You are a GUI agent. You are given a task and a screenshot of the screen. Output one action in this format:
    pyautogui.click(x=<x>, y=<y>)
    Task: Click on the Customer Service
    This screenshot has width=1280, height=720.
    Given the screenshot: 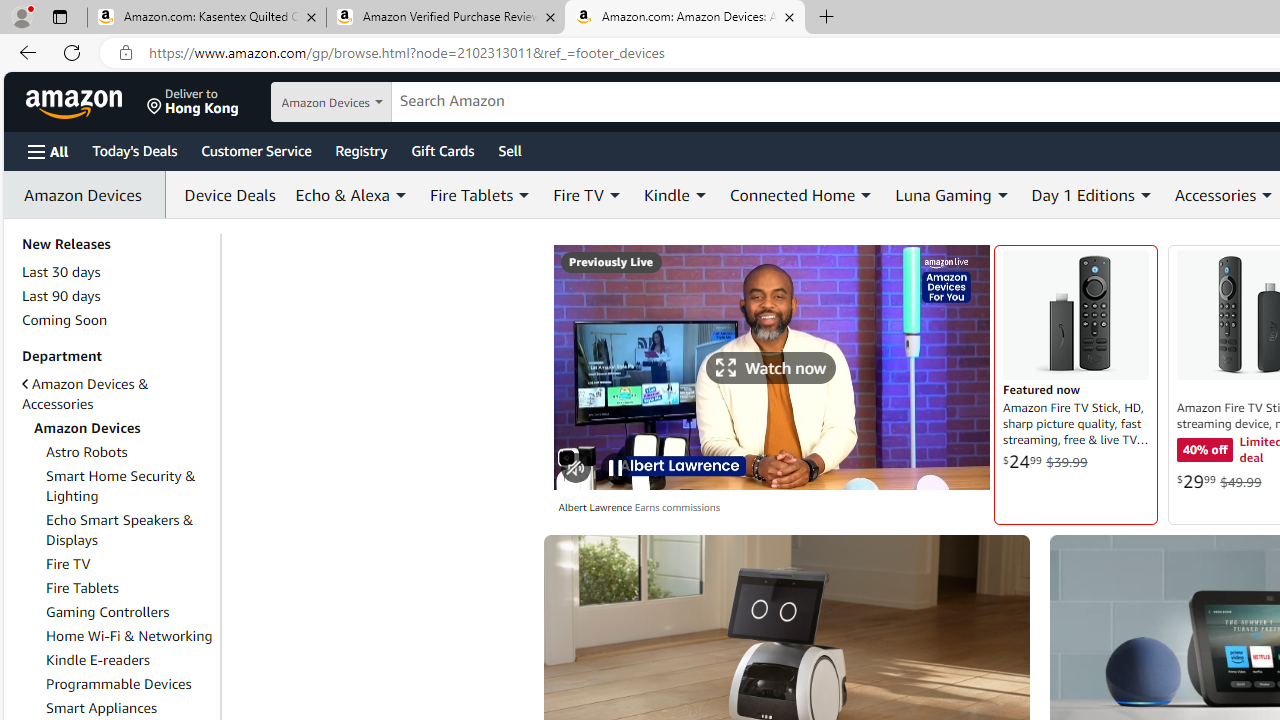 What is the action you would take?
    pyautogui.click(x=256, y=150)
    